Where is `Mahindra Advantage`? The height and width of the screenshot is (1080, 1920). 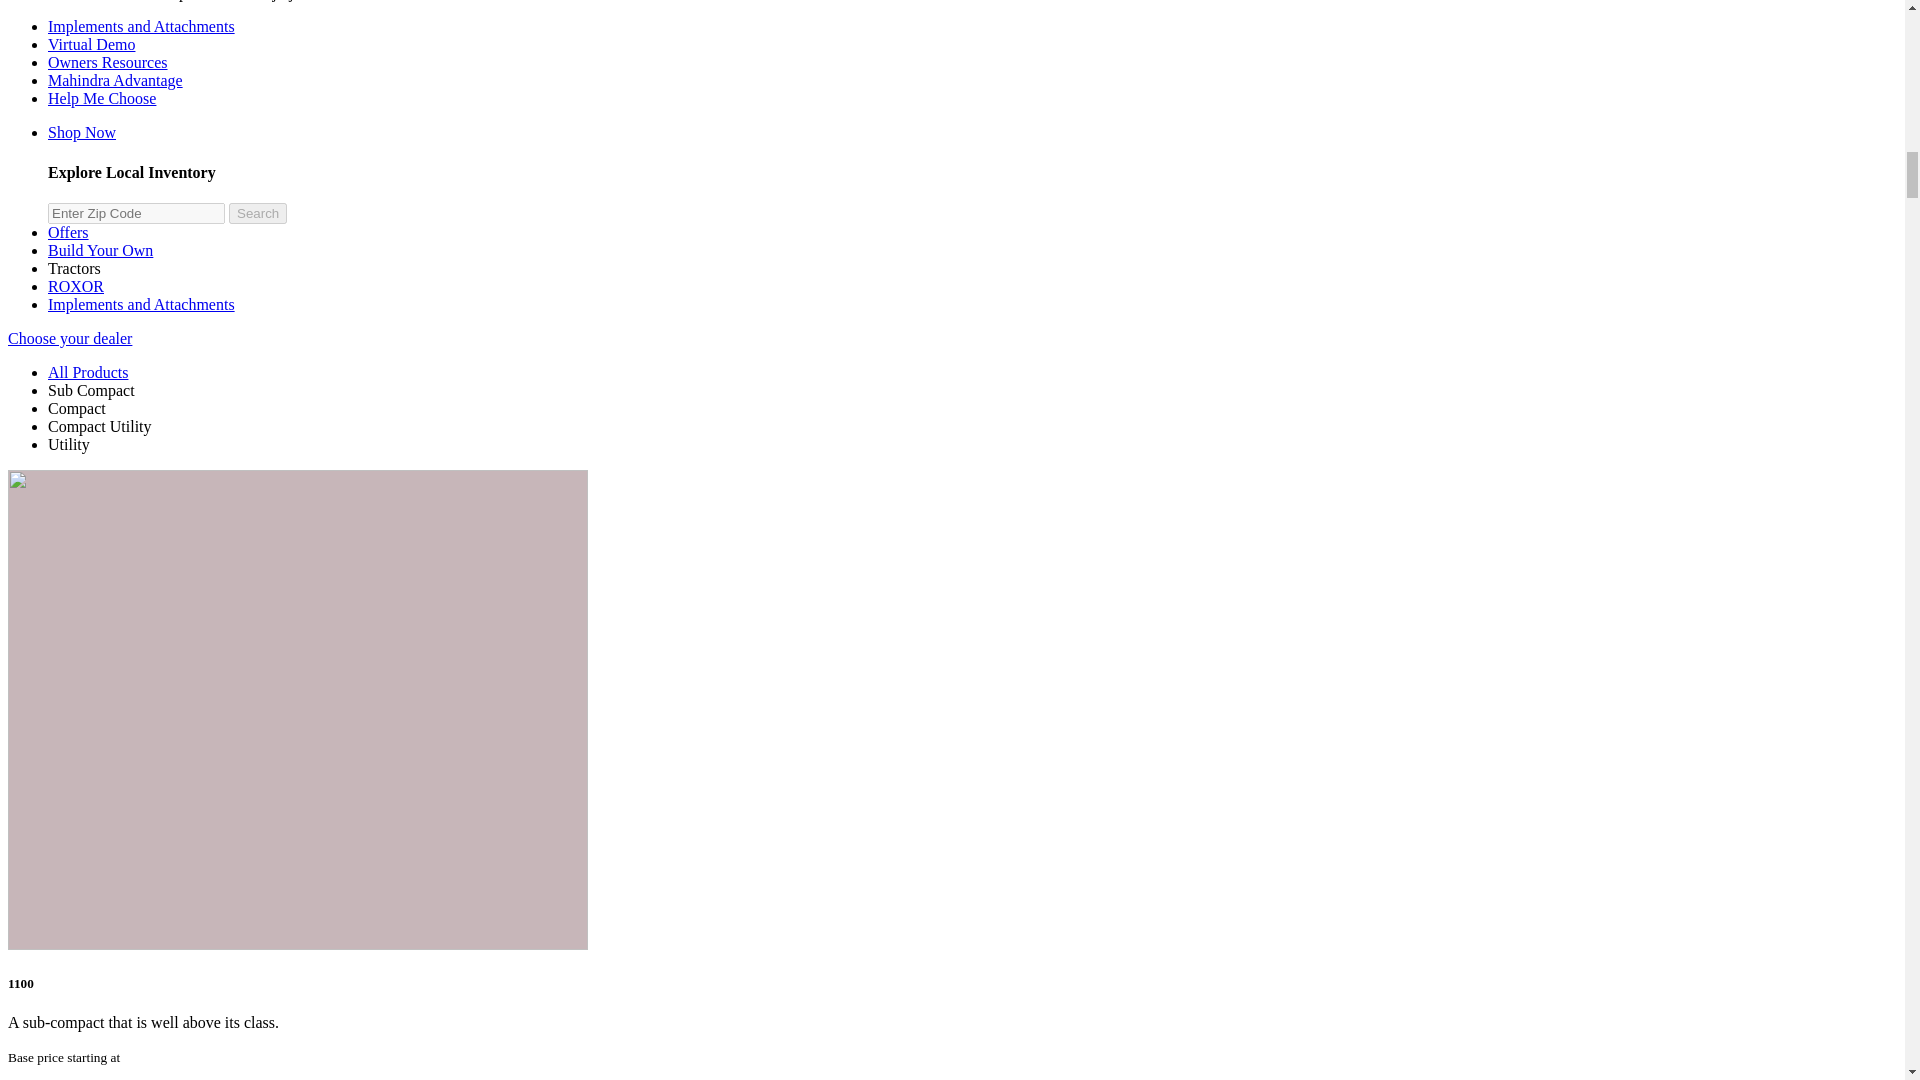 Mahindra Advantage is located at coordinates (115, 80).